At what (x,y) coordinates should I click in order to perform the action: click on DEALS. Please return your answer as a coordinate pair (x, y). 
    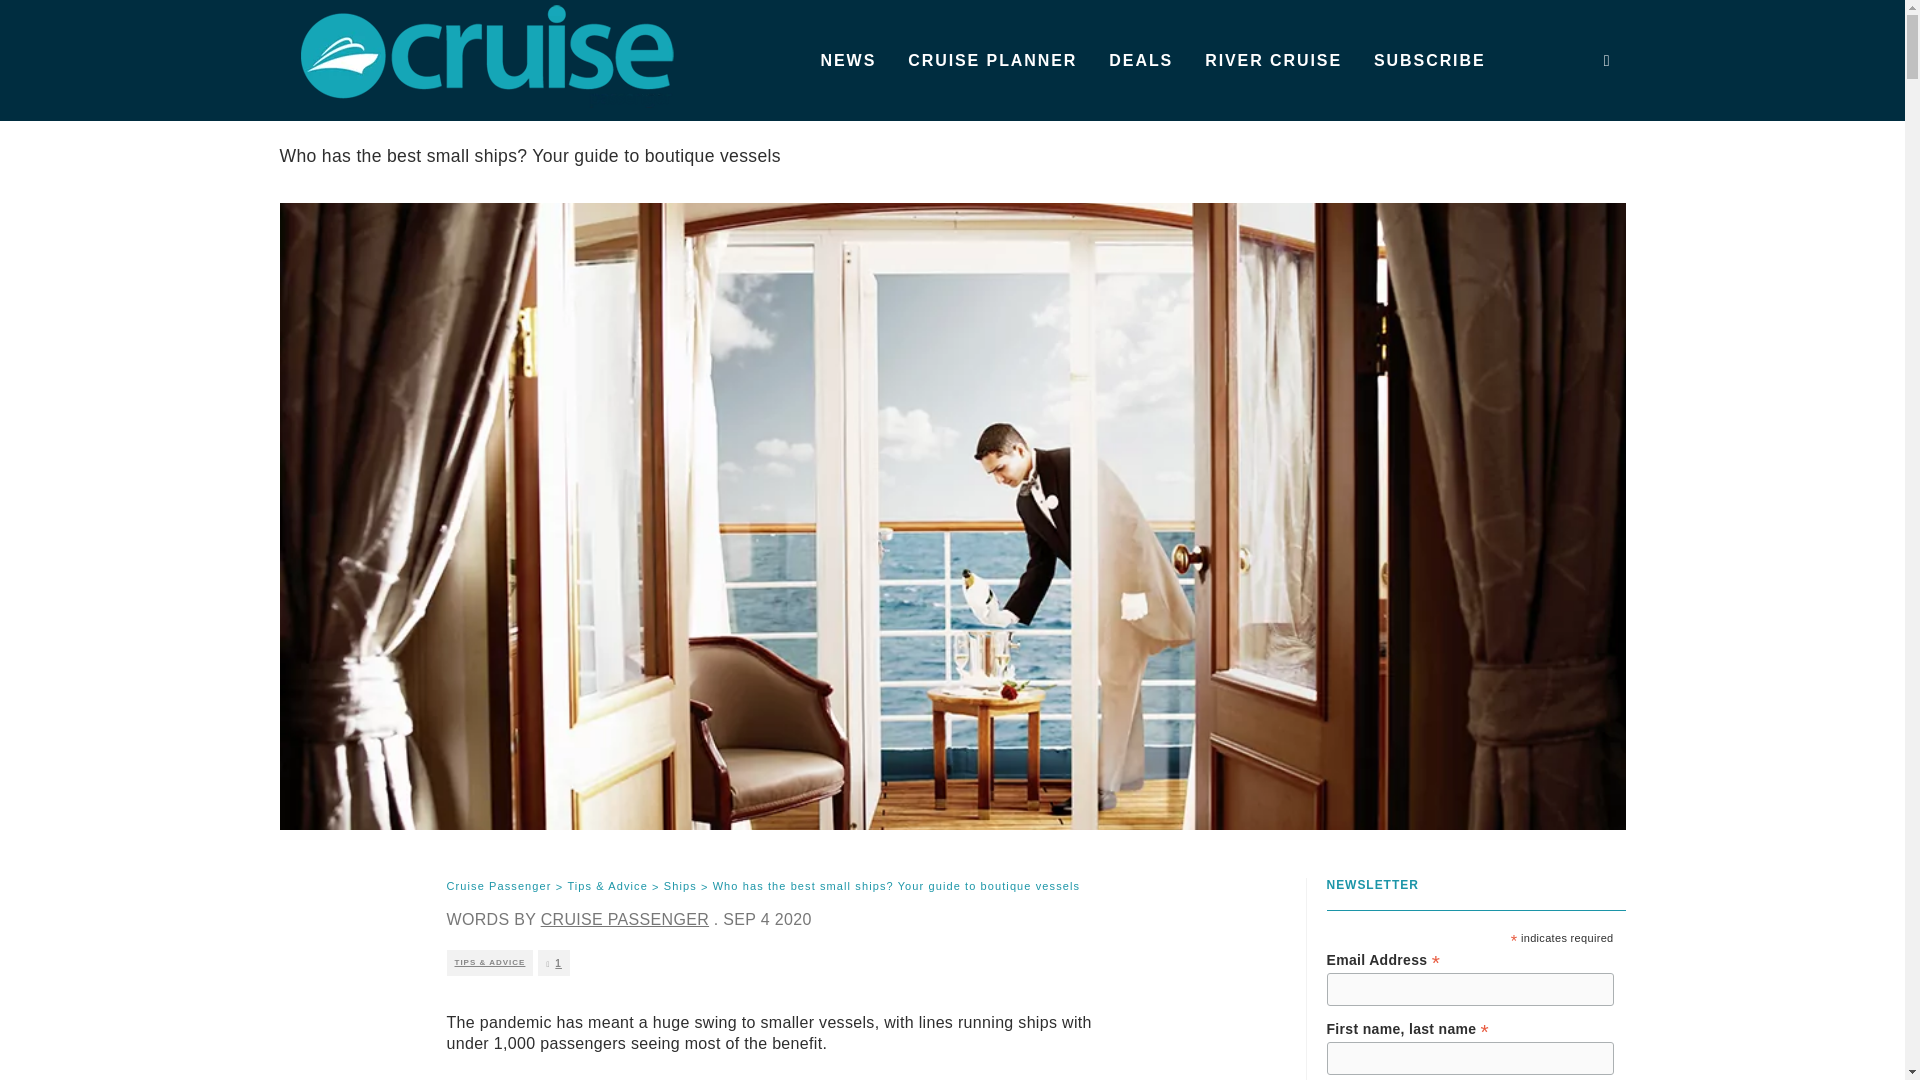
    Looking at the image, I should click on (1140, 60).